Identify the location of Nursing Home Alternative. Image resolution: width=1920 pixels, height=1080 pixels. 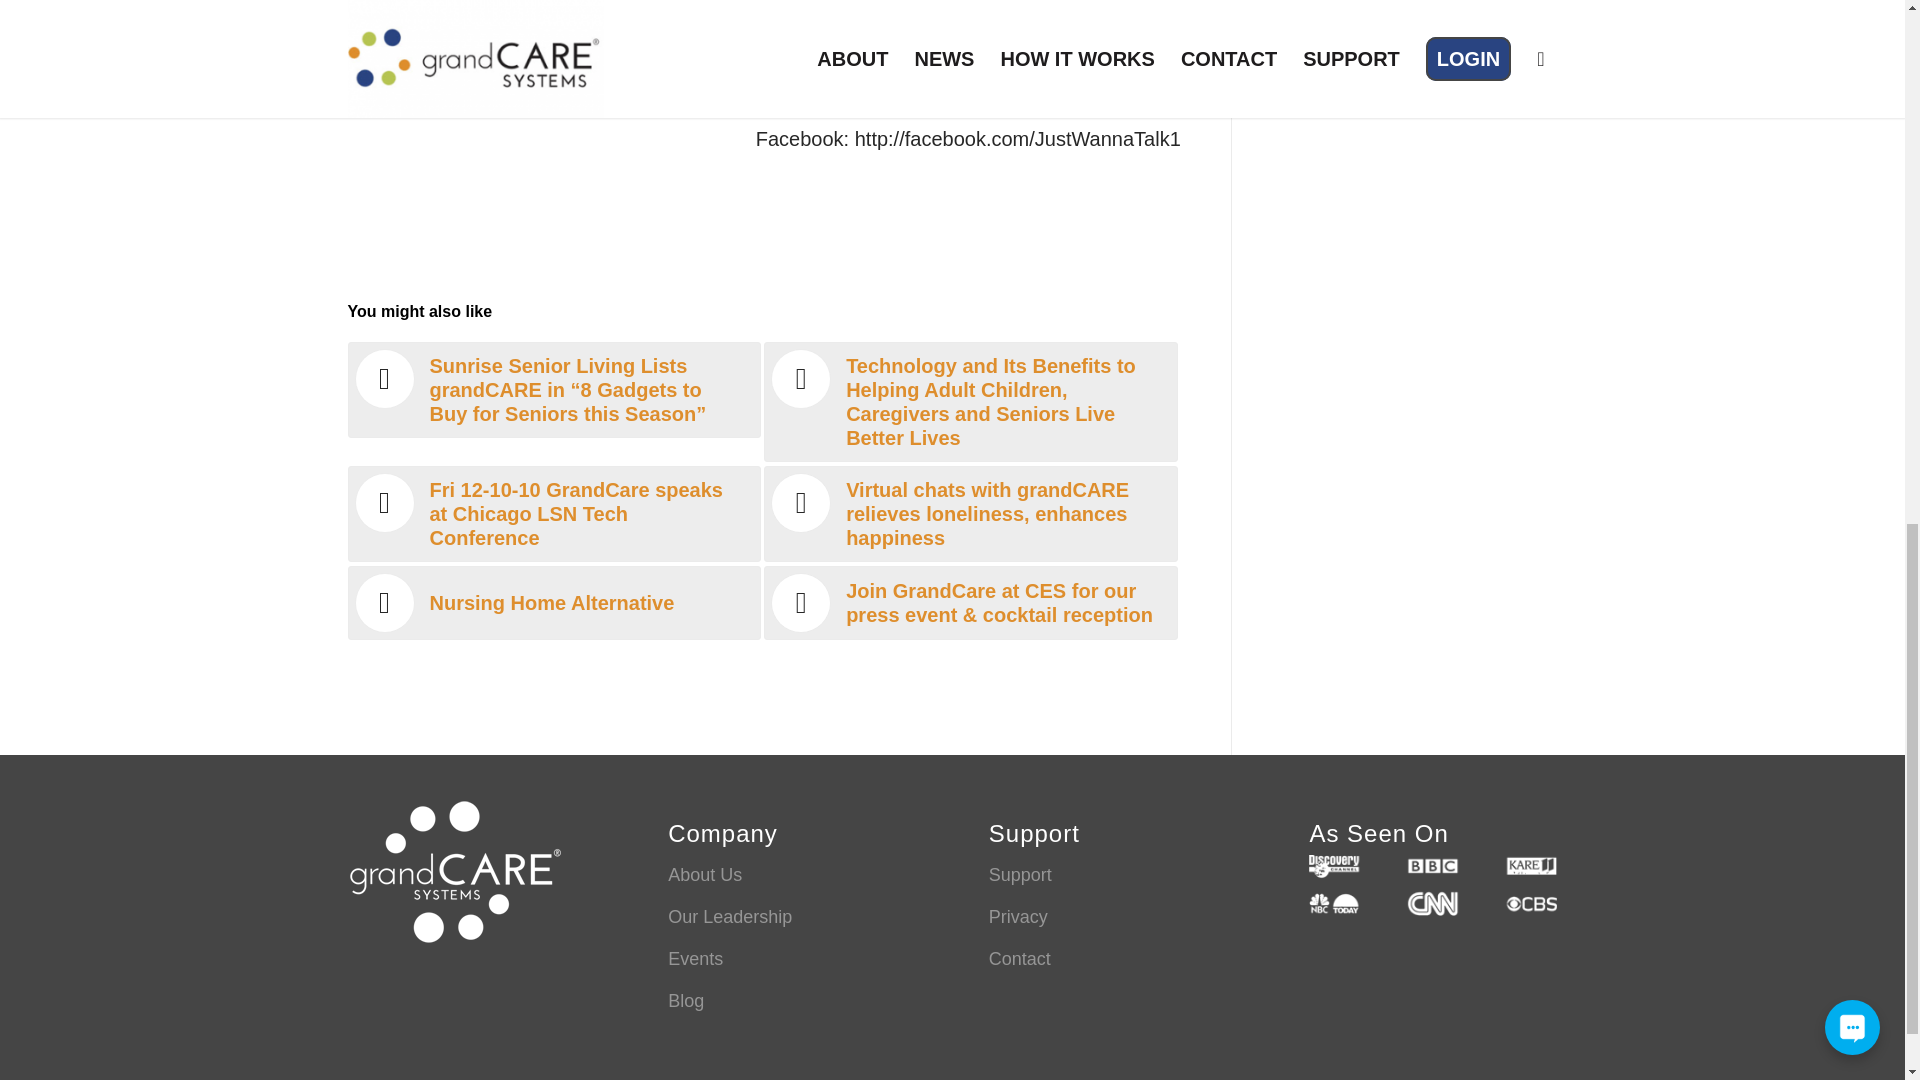
(554, 602).